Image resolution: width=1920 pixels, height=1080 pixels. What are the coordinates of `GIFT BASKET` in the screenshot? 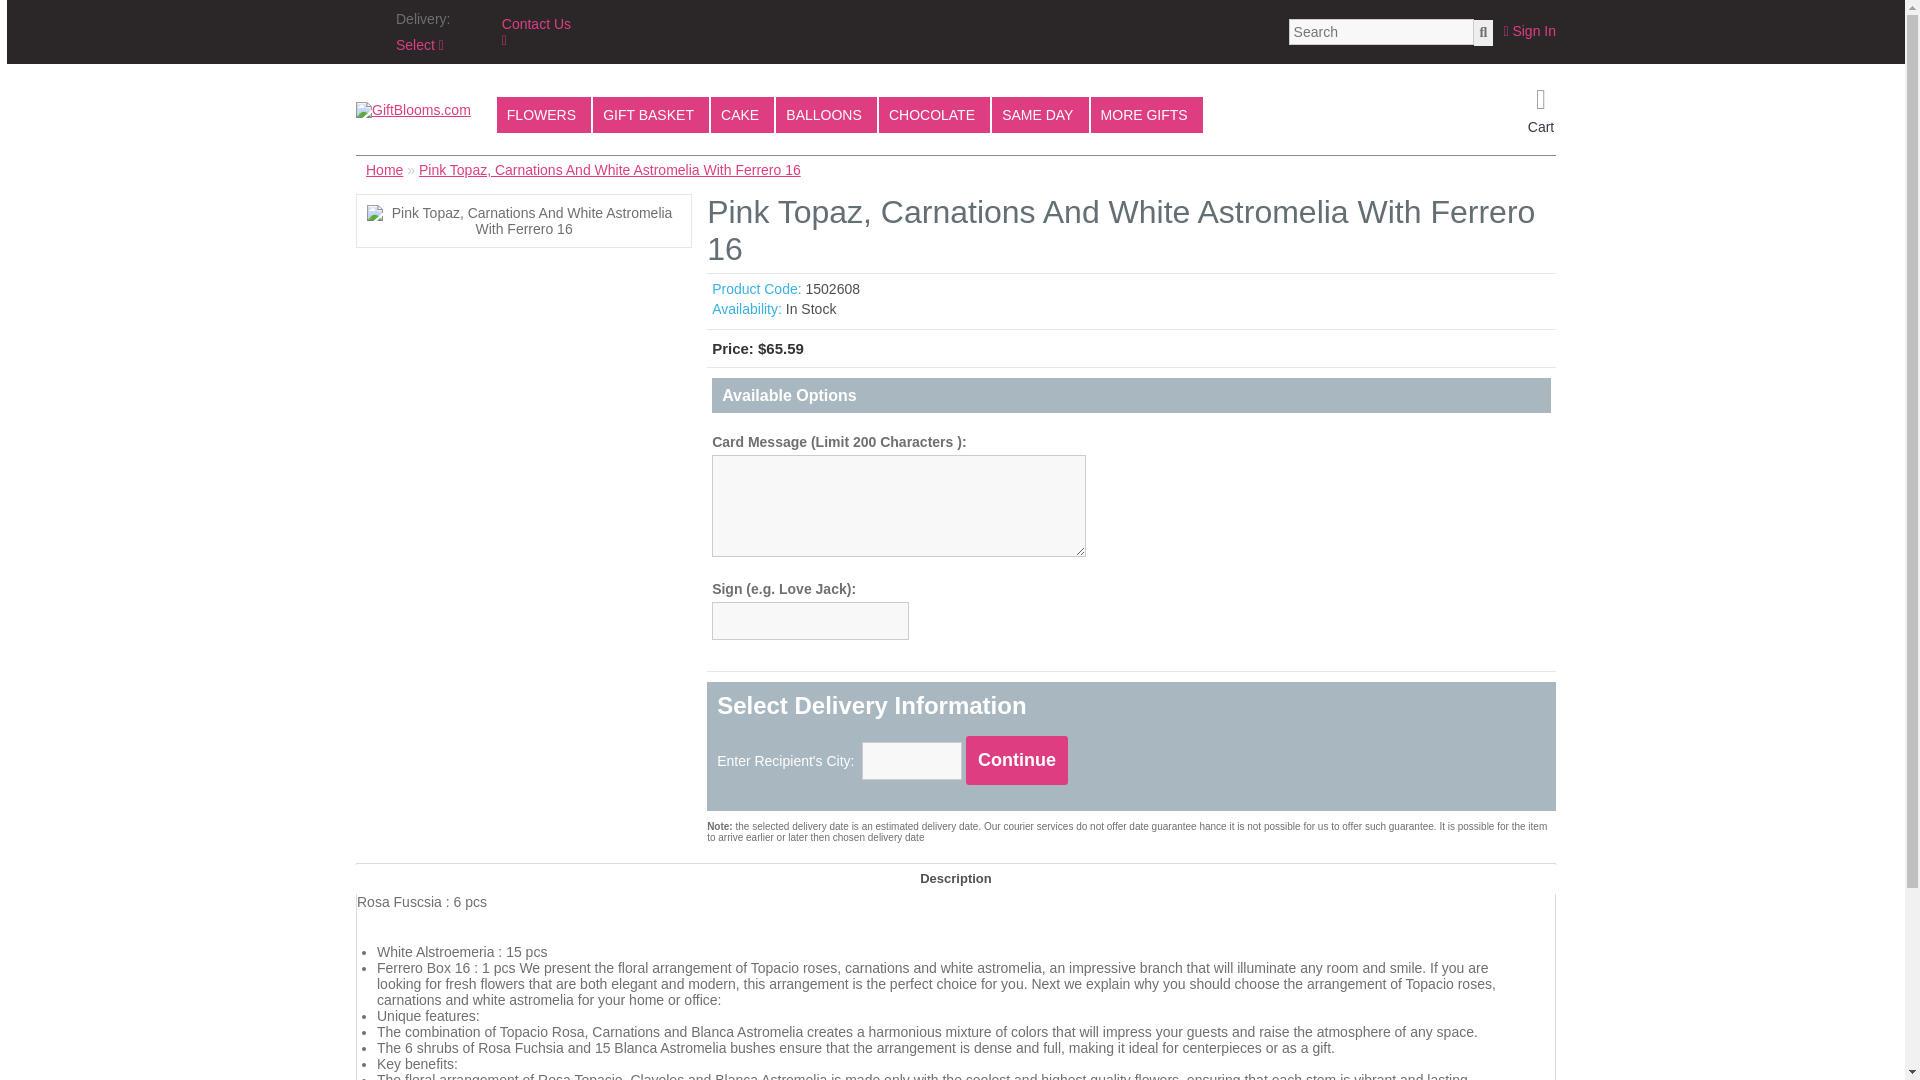 It's located at (650, 114).